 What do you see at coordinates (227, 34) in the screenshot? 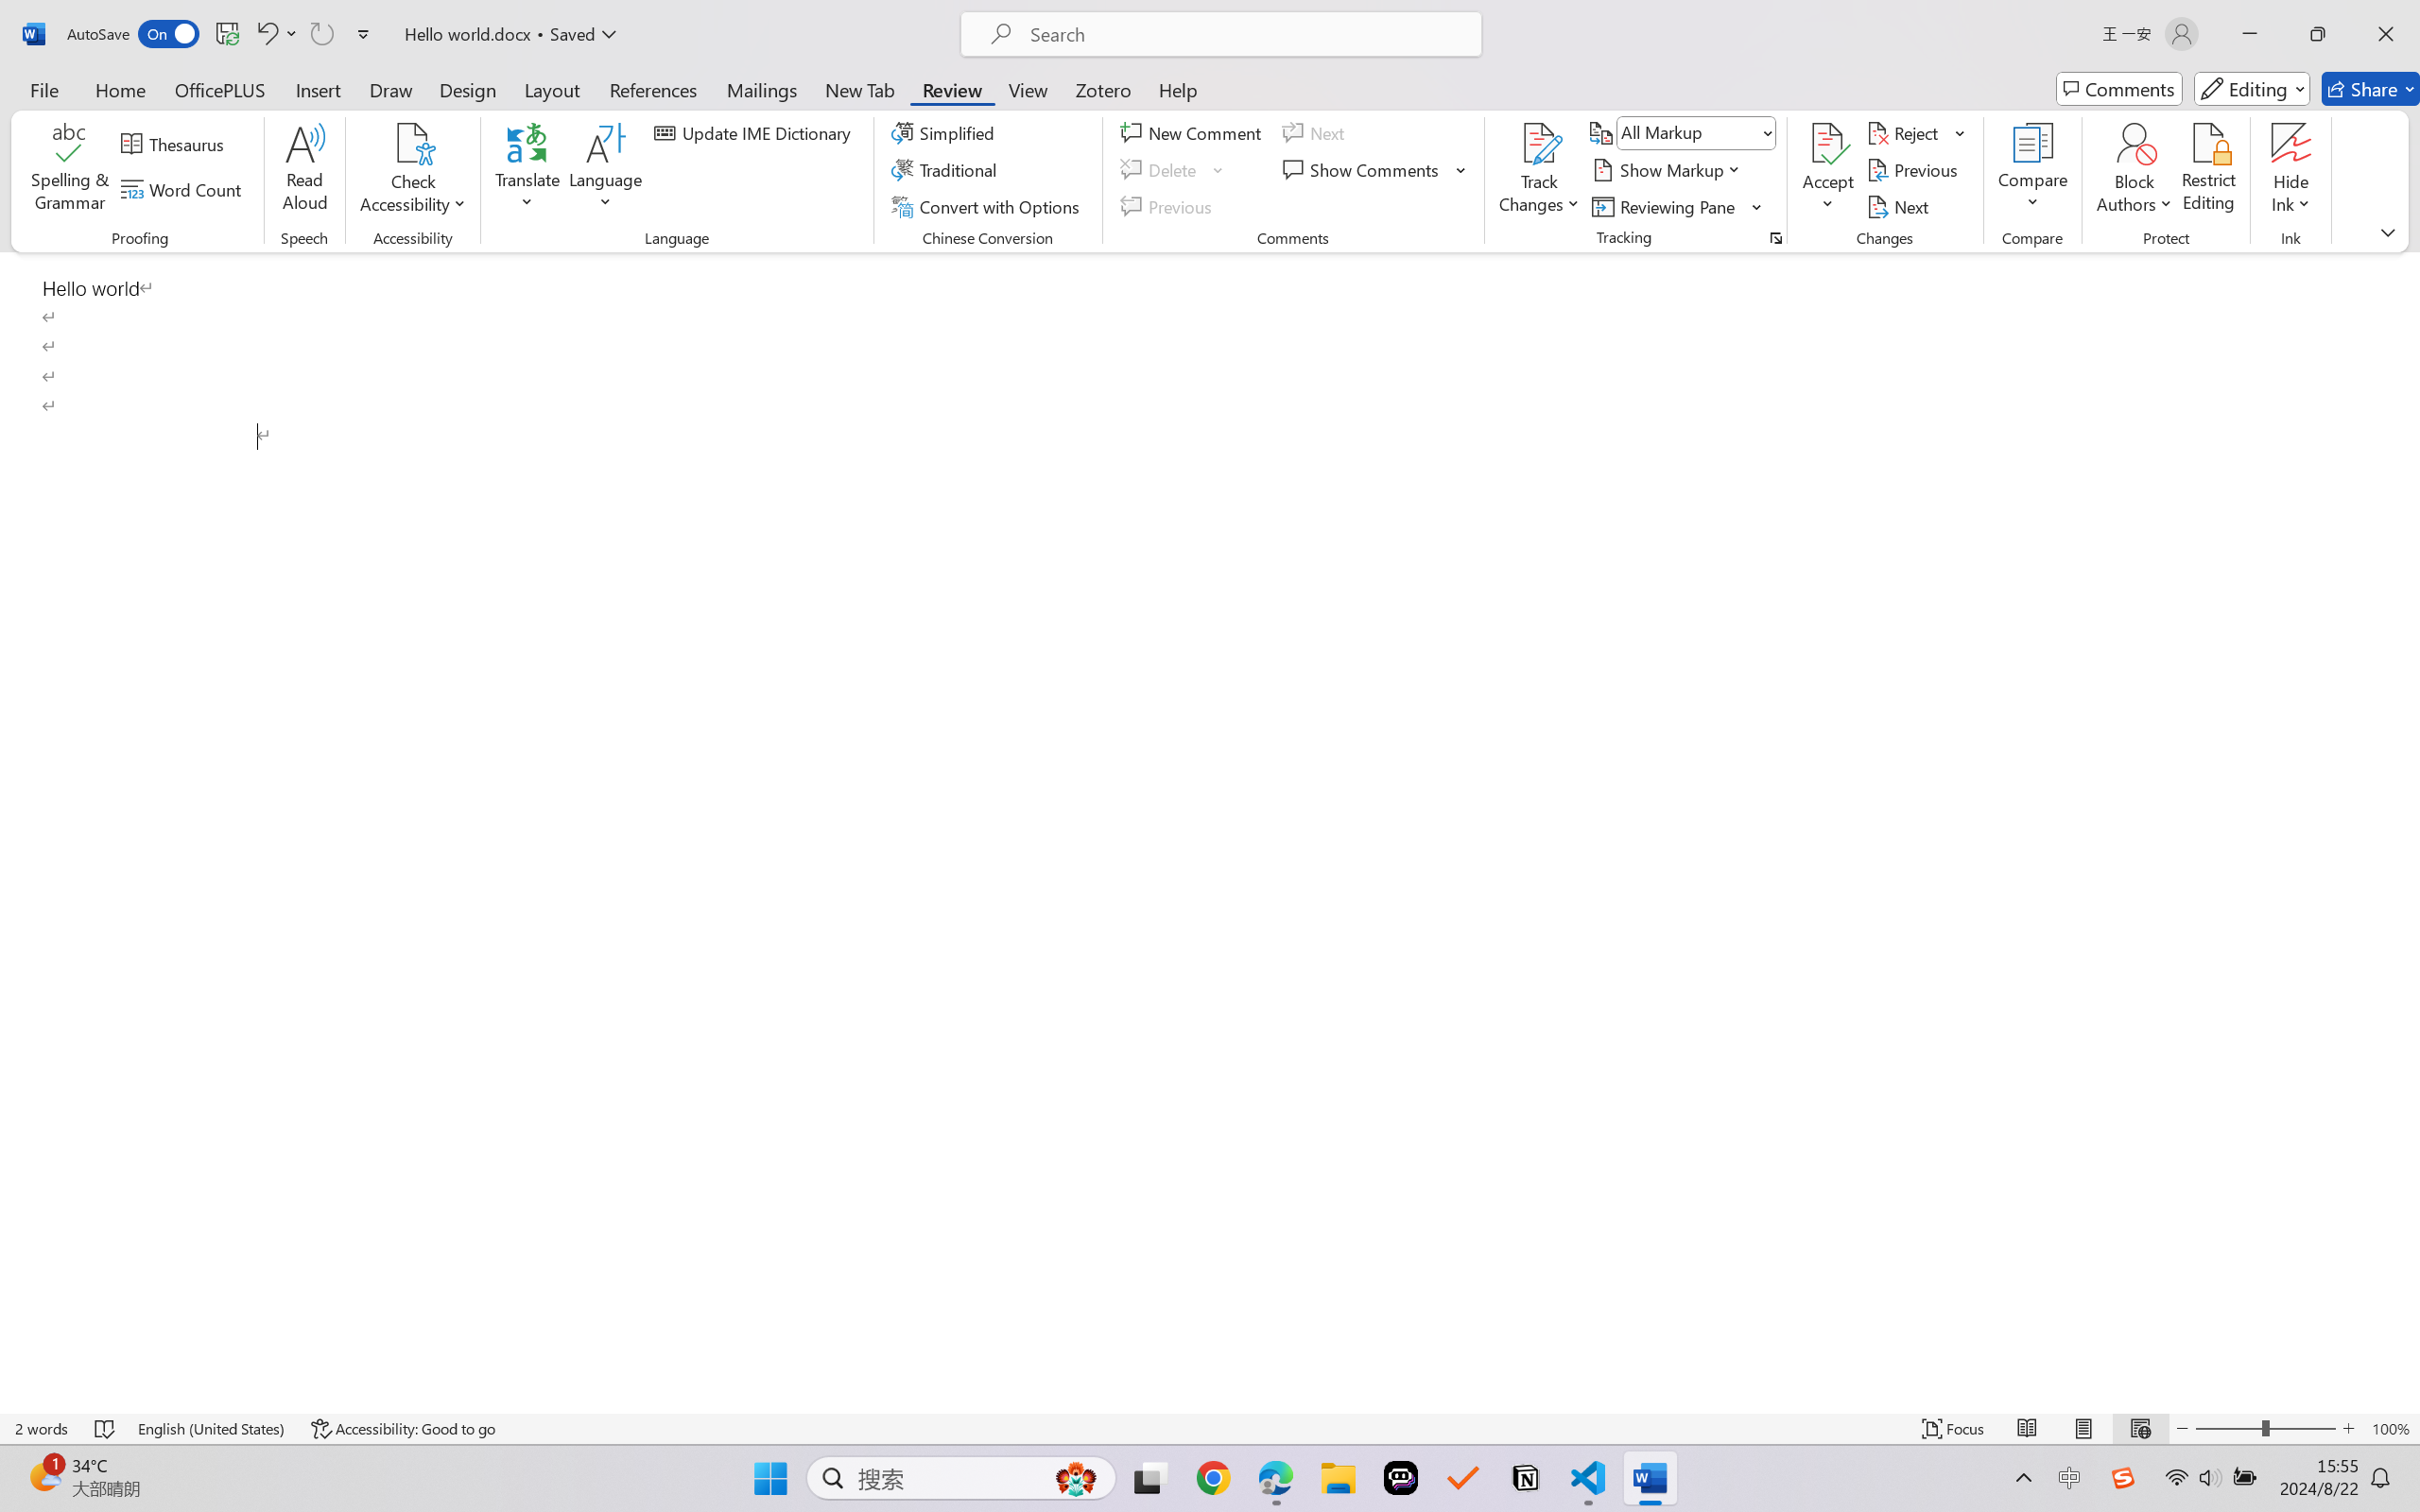
I see `Save` at bounding box center [227, 34].